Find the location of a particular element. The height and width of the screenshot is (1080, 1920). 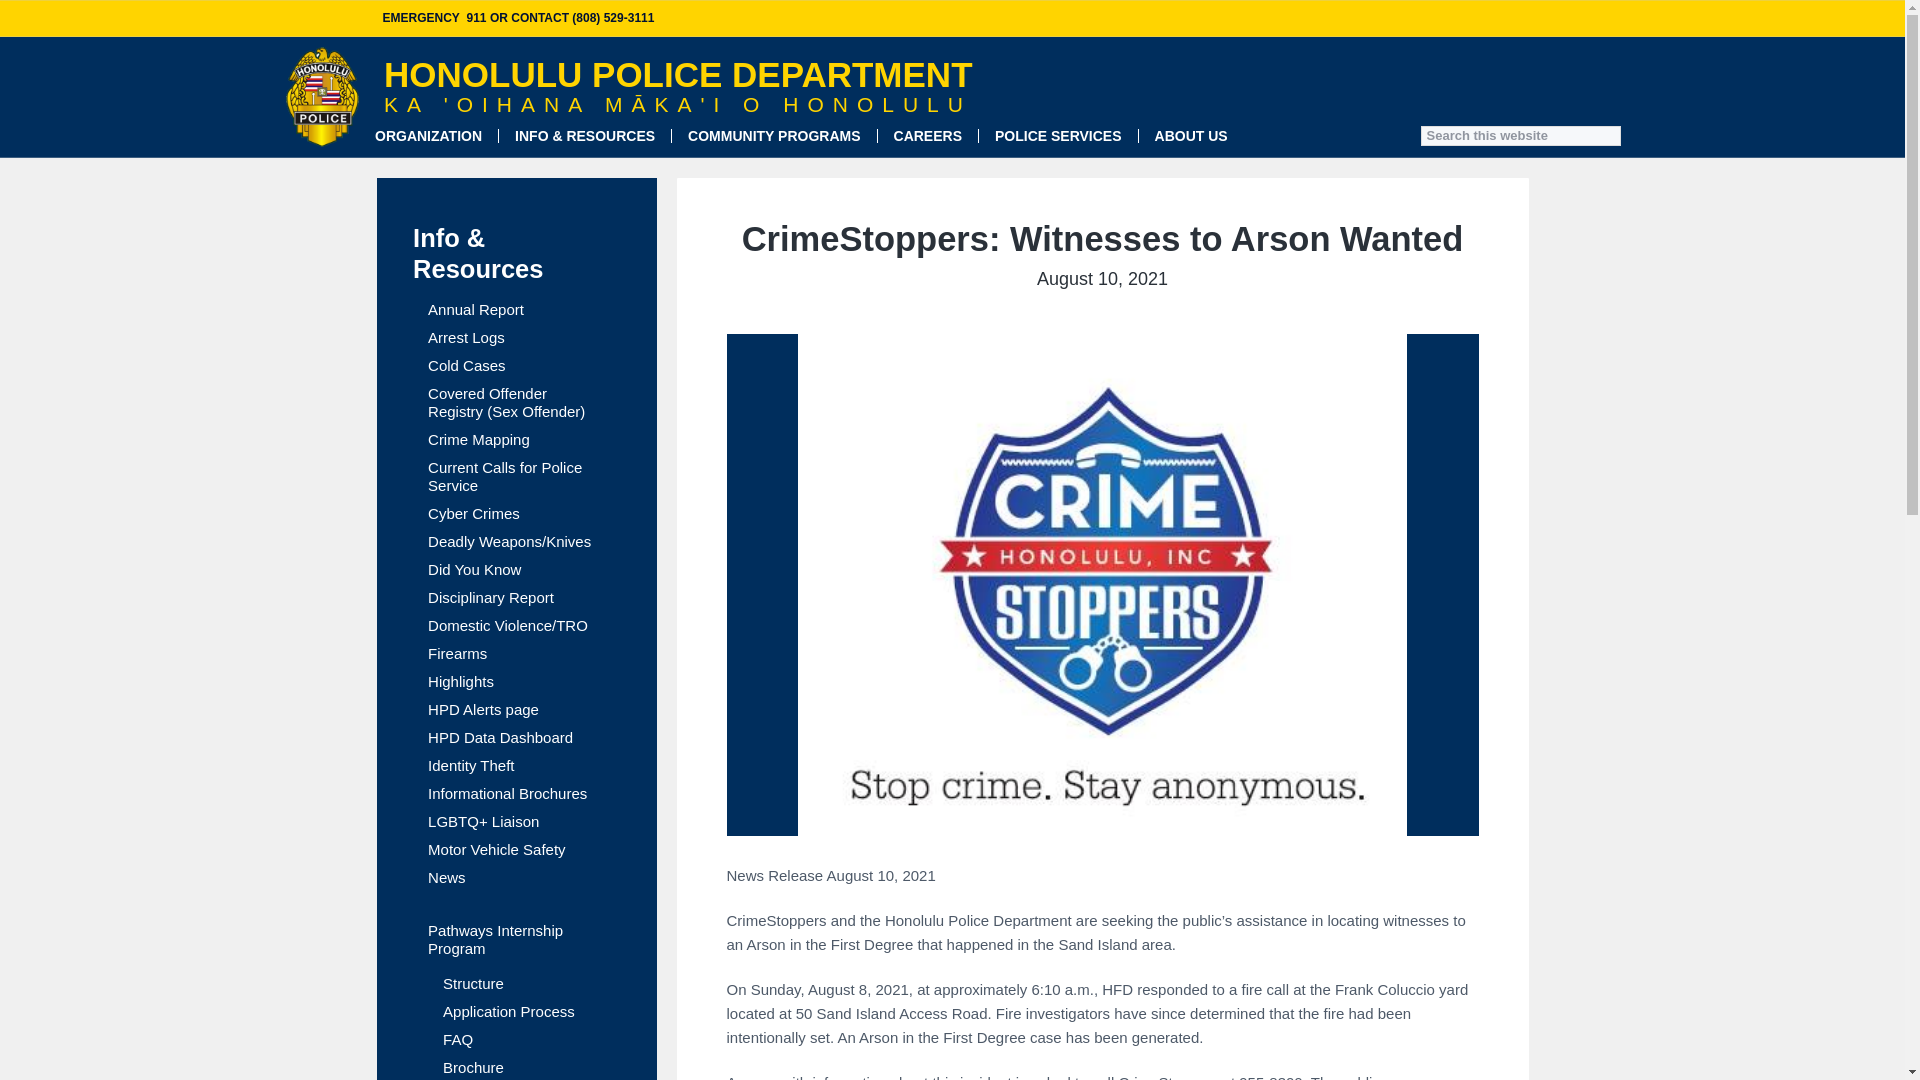

Annual Report is located at coordinates (476, 310).